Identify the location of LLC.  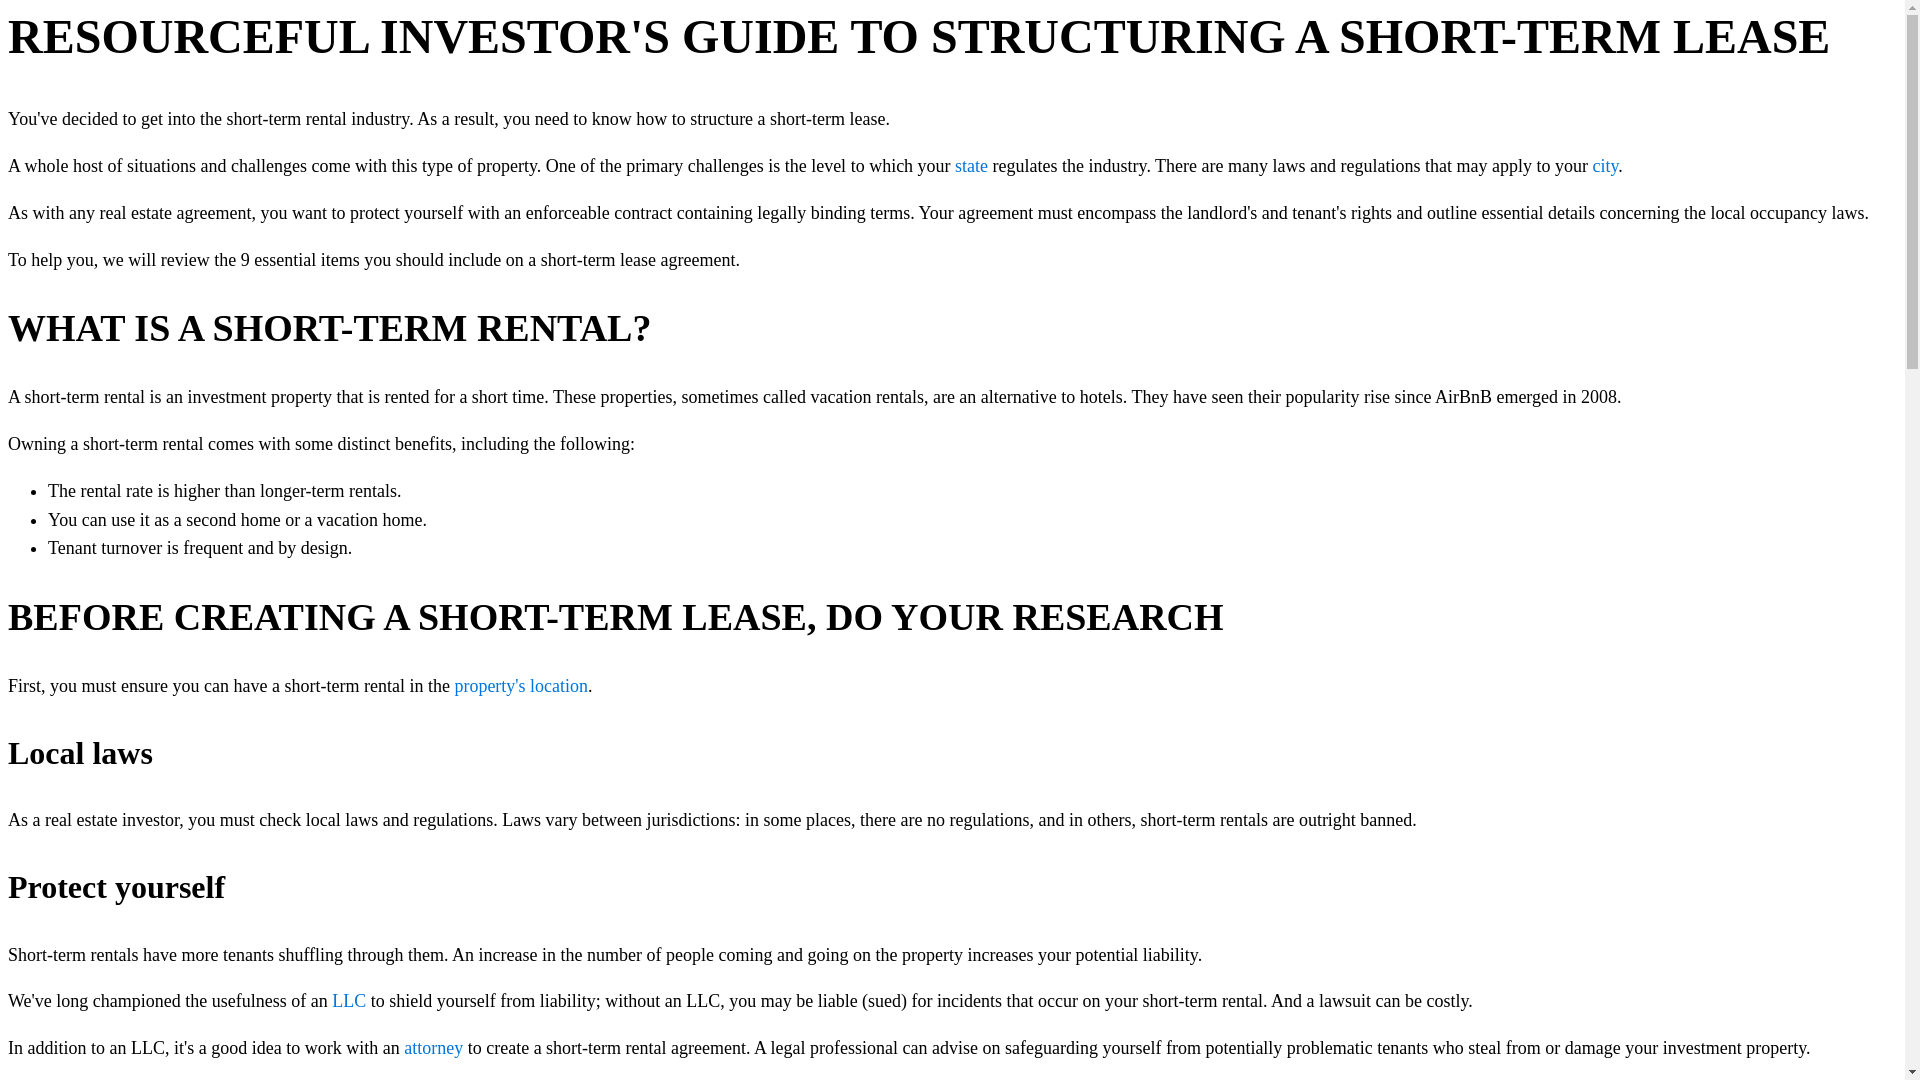
(349, 1000).